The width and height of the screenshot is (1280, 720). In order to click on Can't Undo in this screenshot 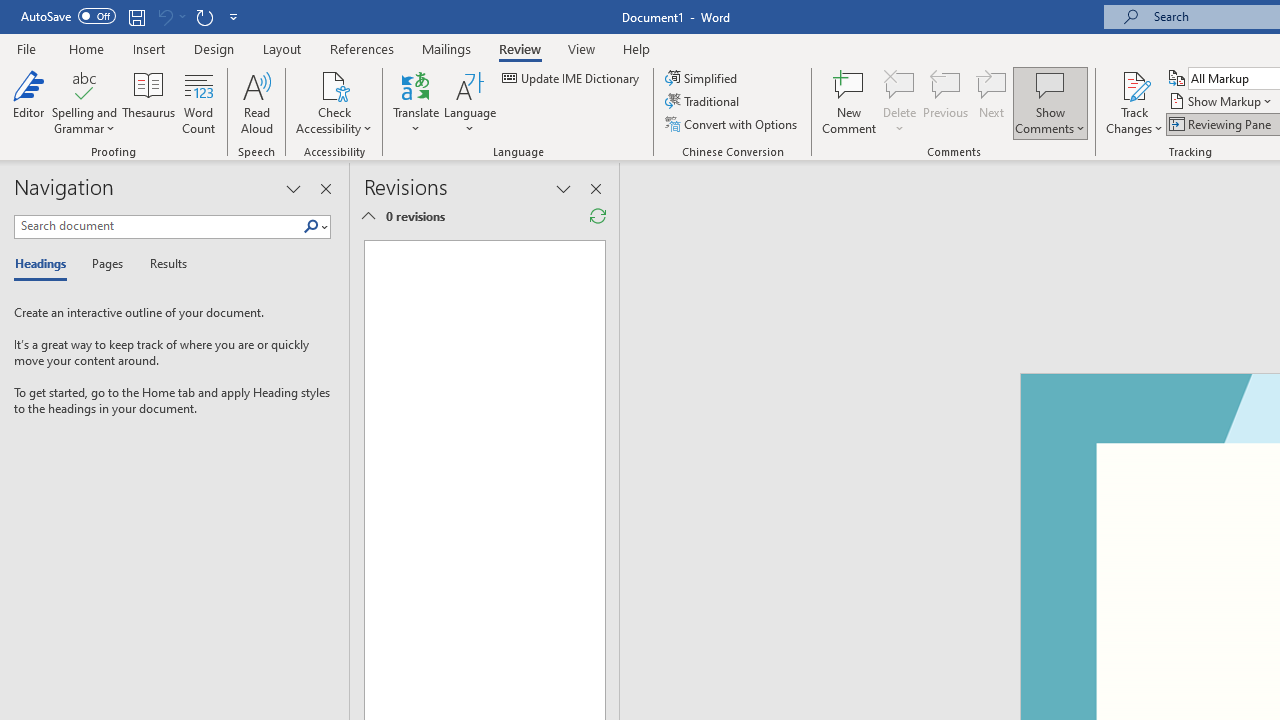, I will do `click(170, 16)`.